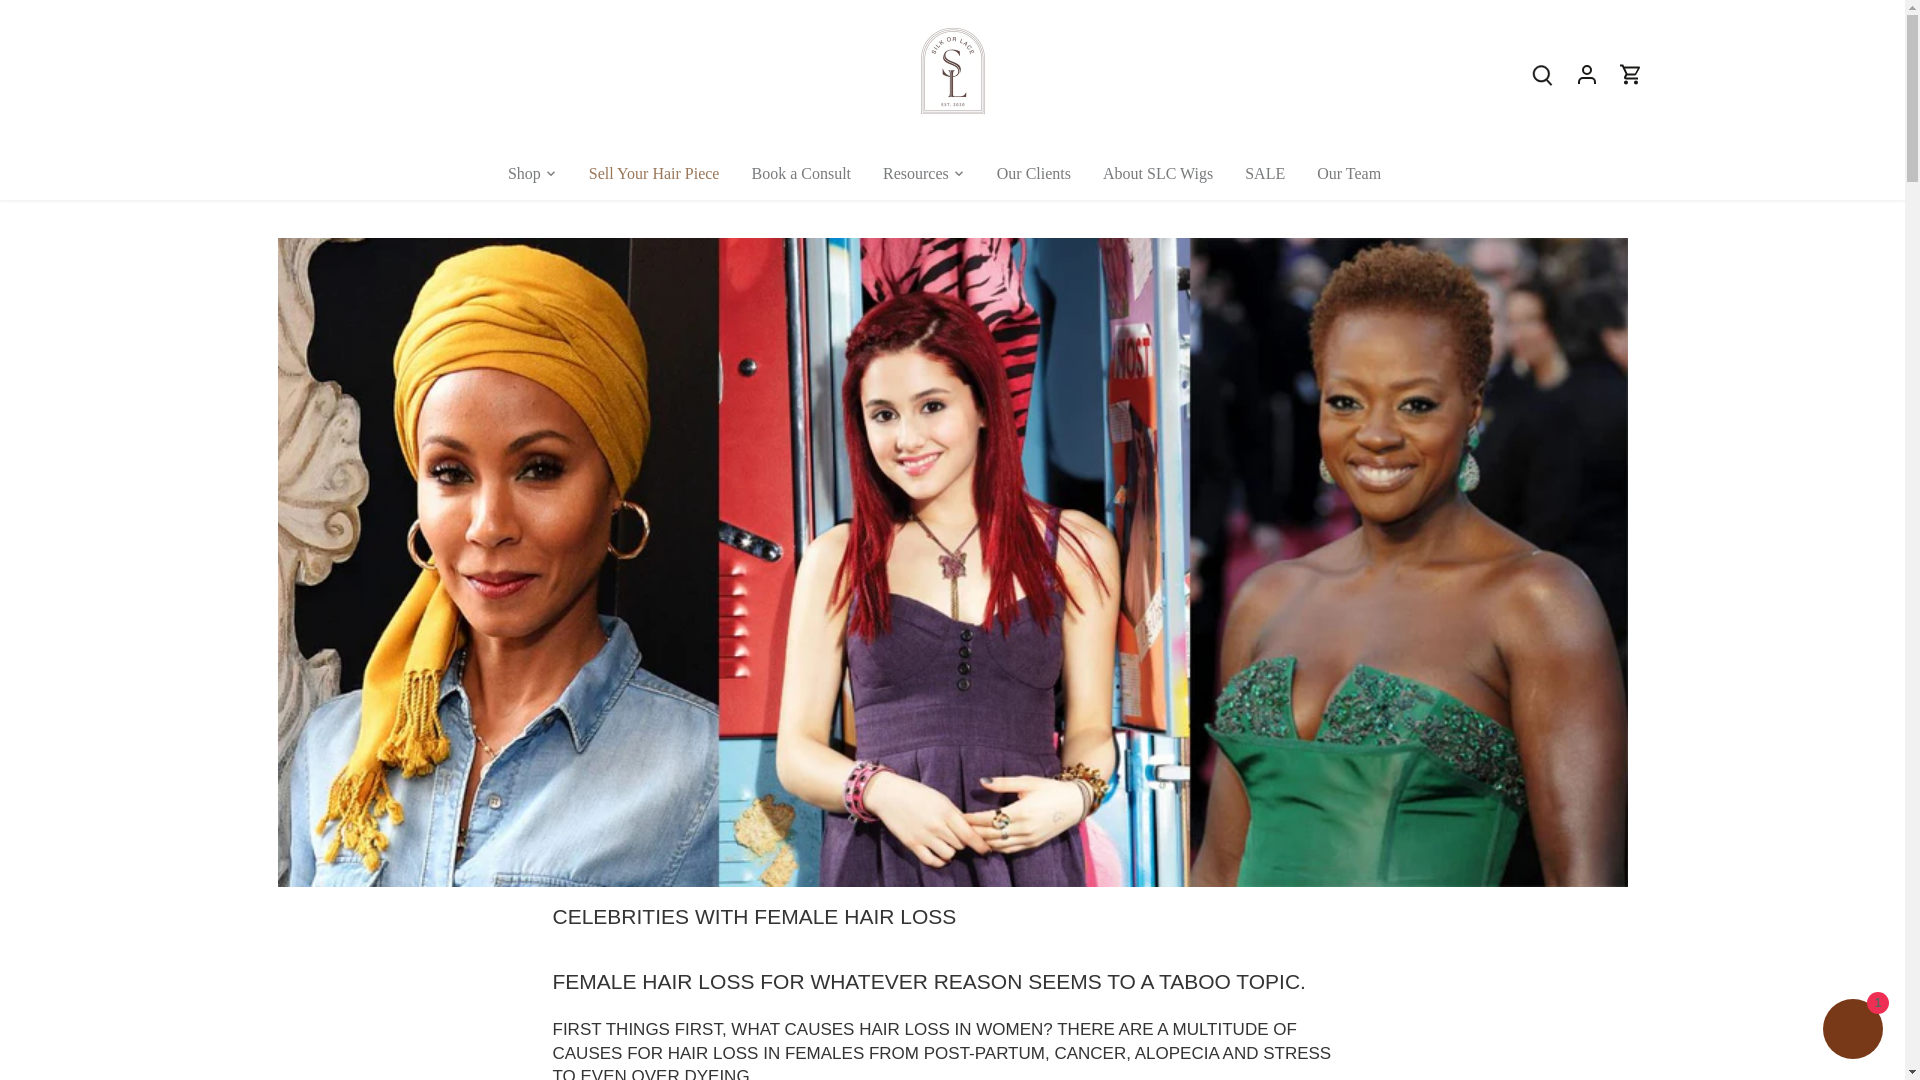  I want to click on Shop, so click(532, 172).